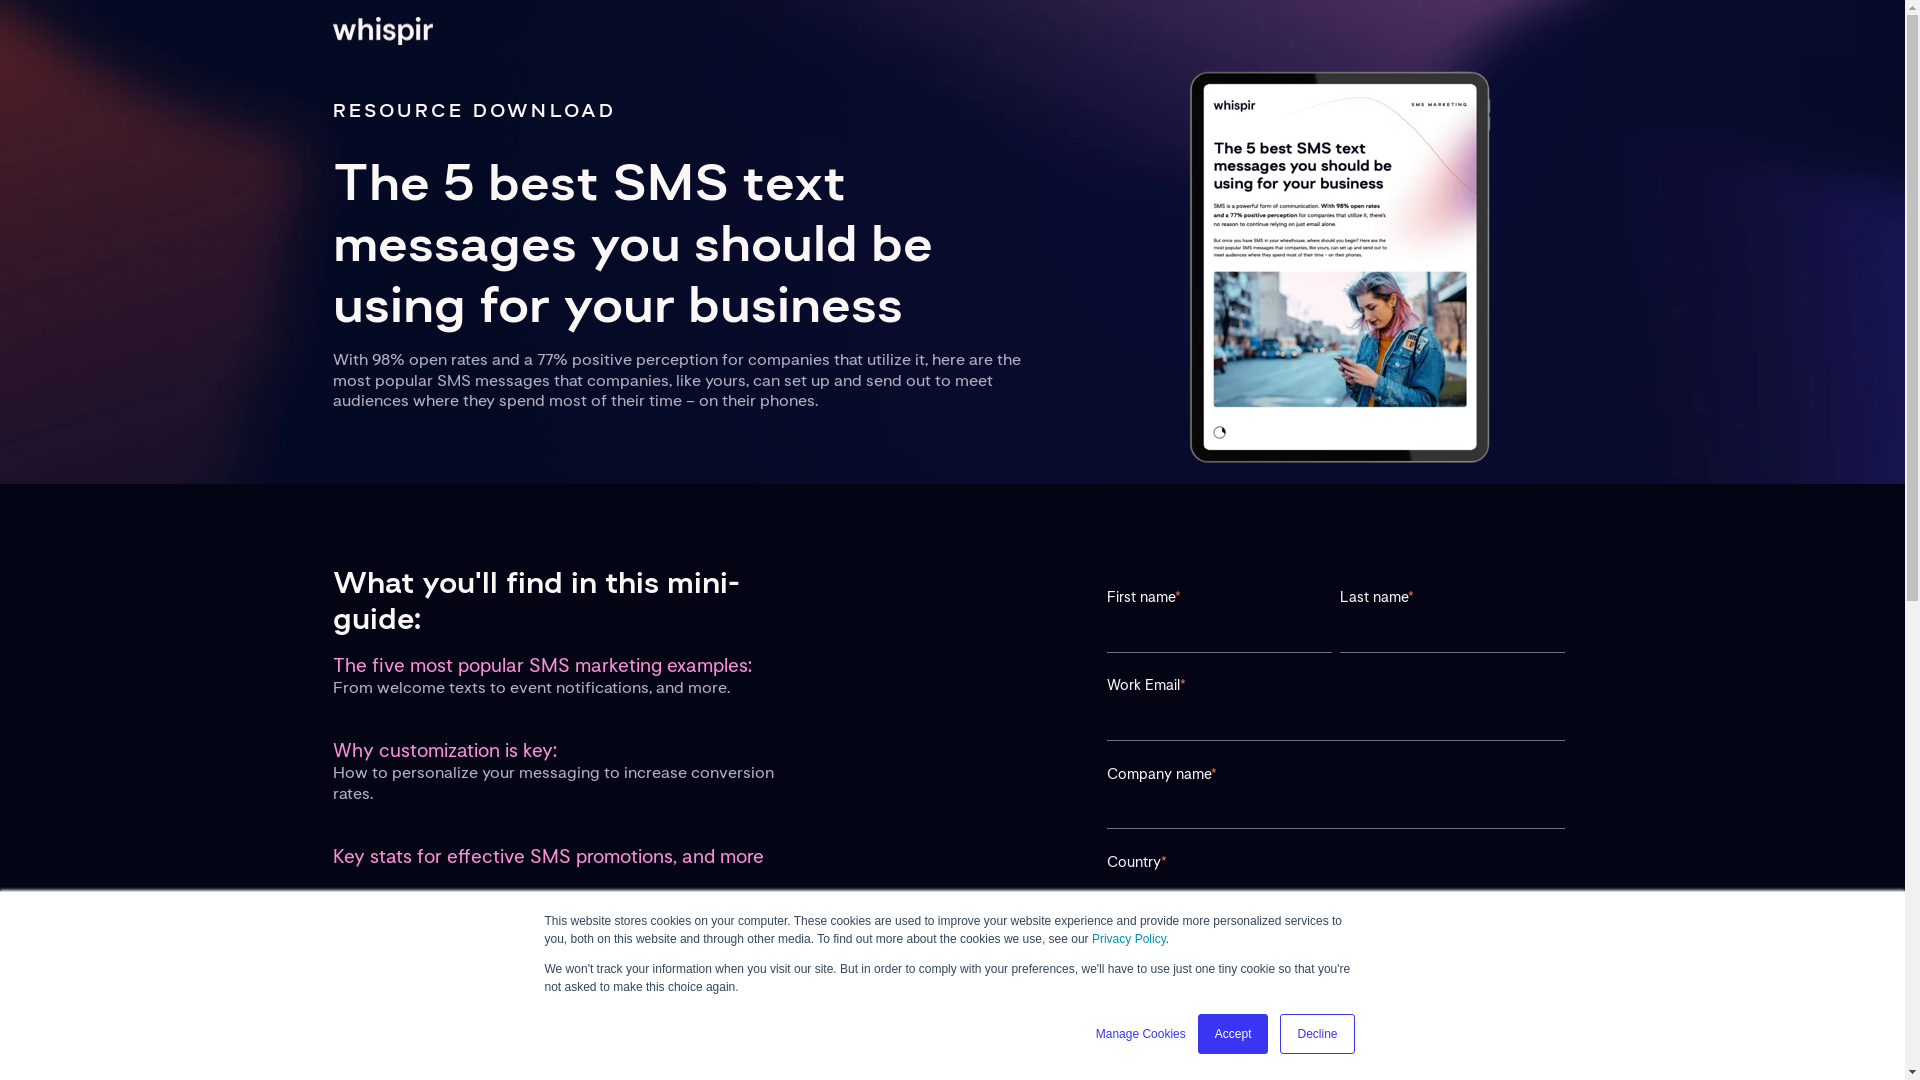 The height and width of the screenshot is (1080, 1920). I want to click on Manage Cookies, so click(1141, 1034).